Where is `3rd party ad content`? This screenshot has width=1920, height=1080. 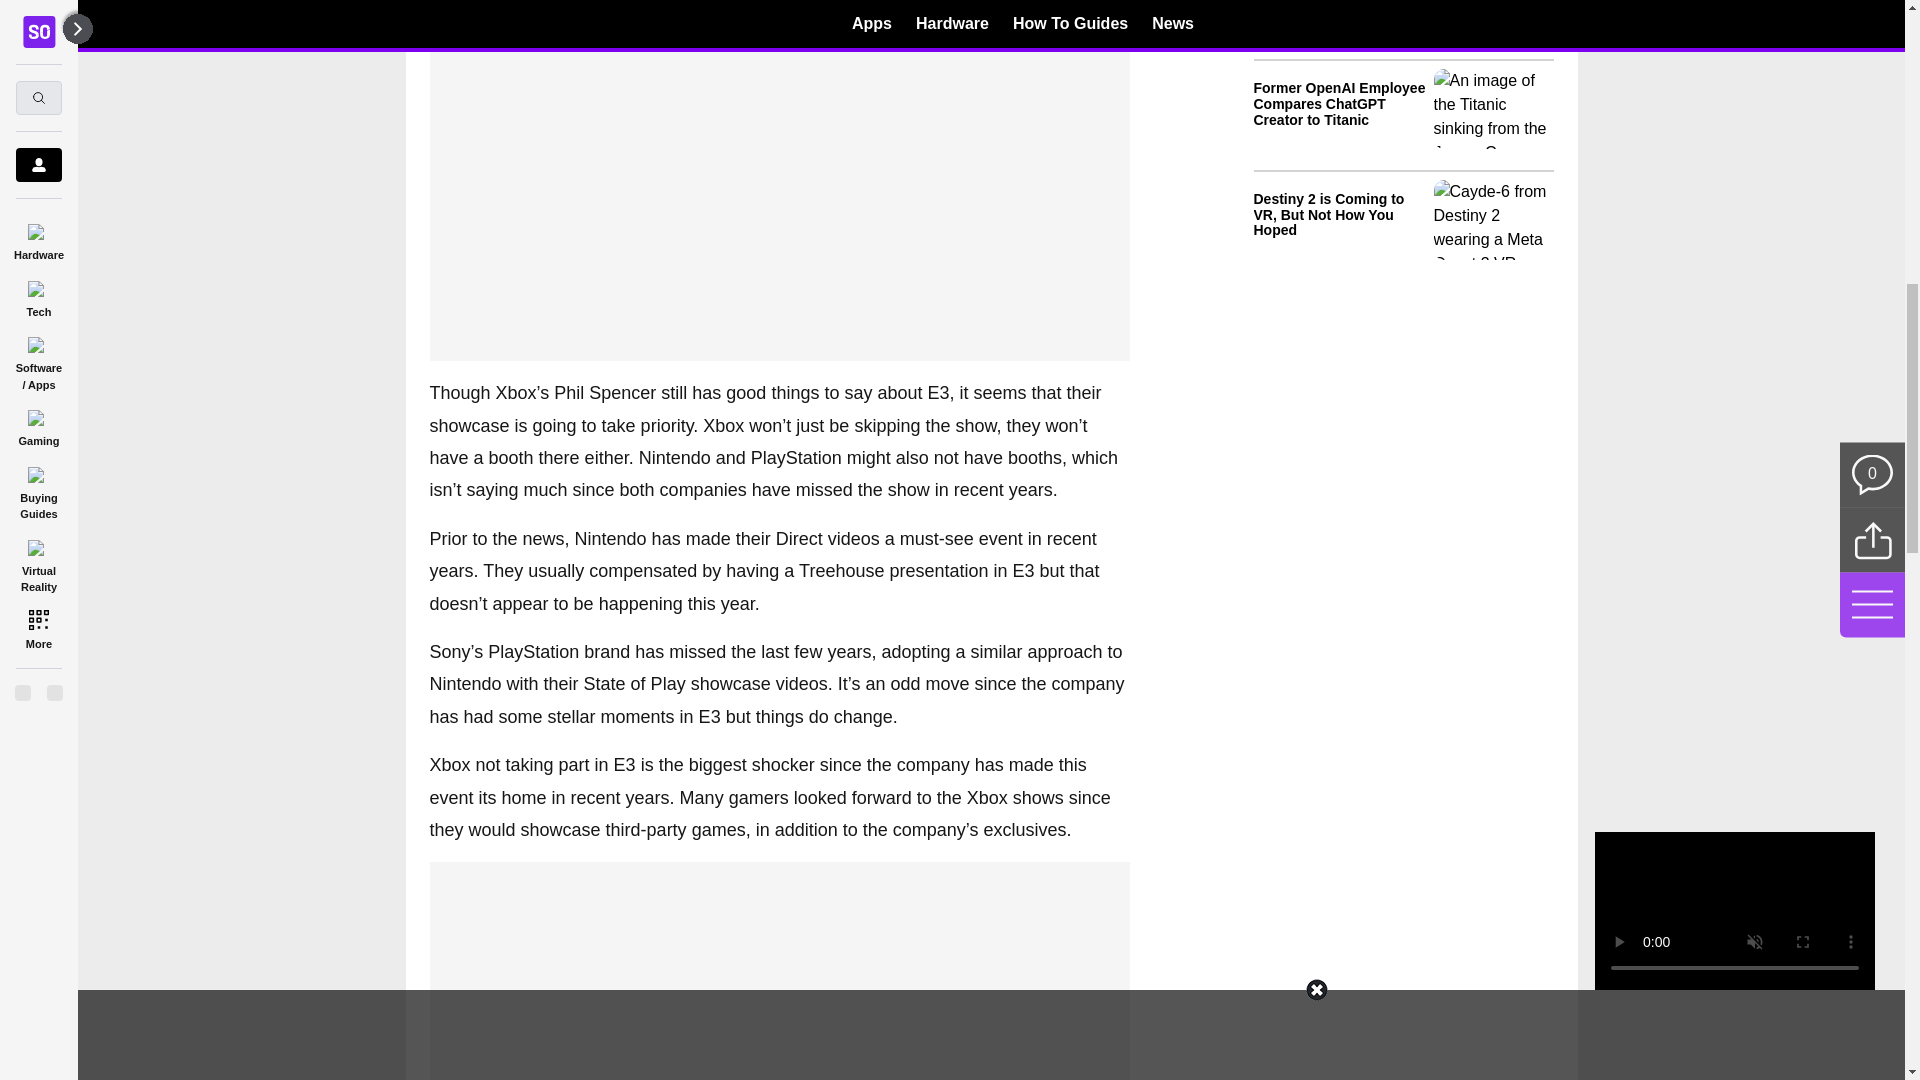
3rd party ad content is located at coordinates (779, 85).